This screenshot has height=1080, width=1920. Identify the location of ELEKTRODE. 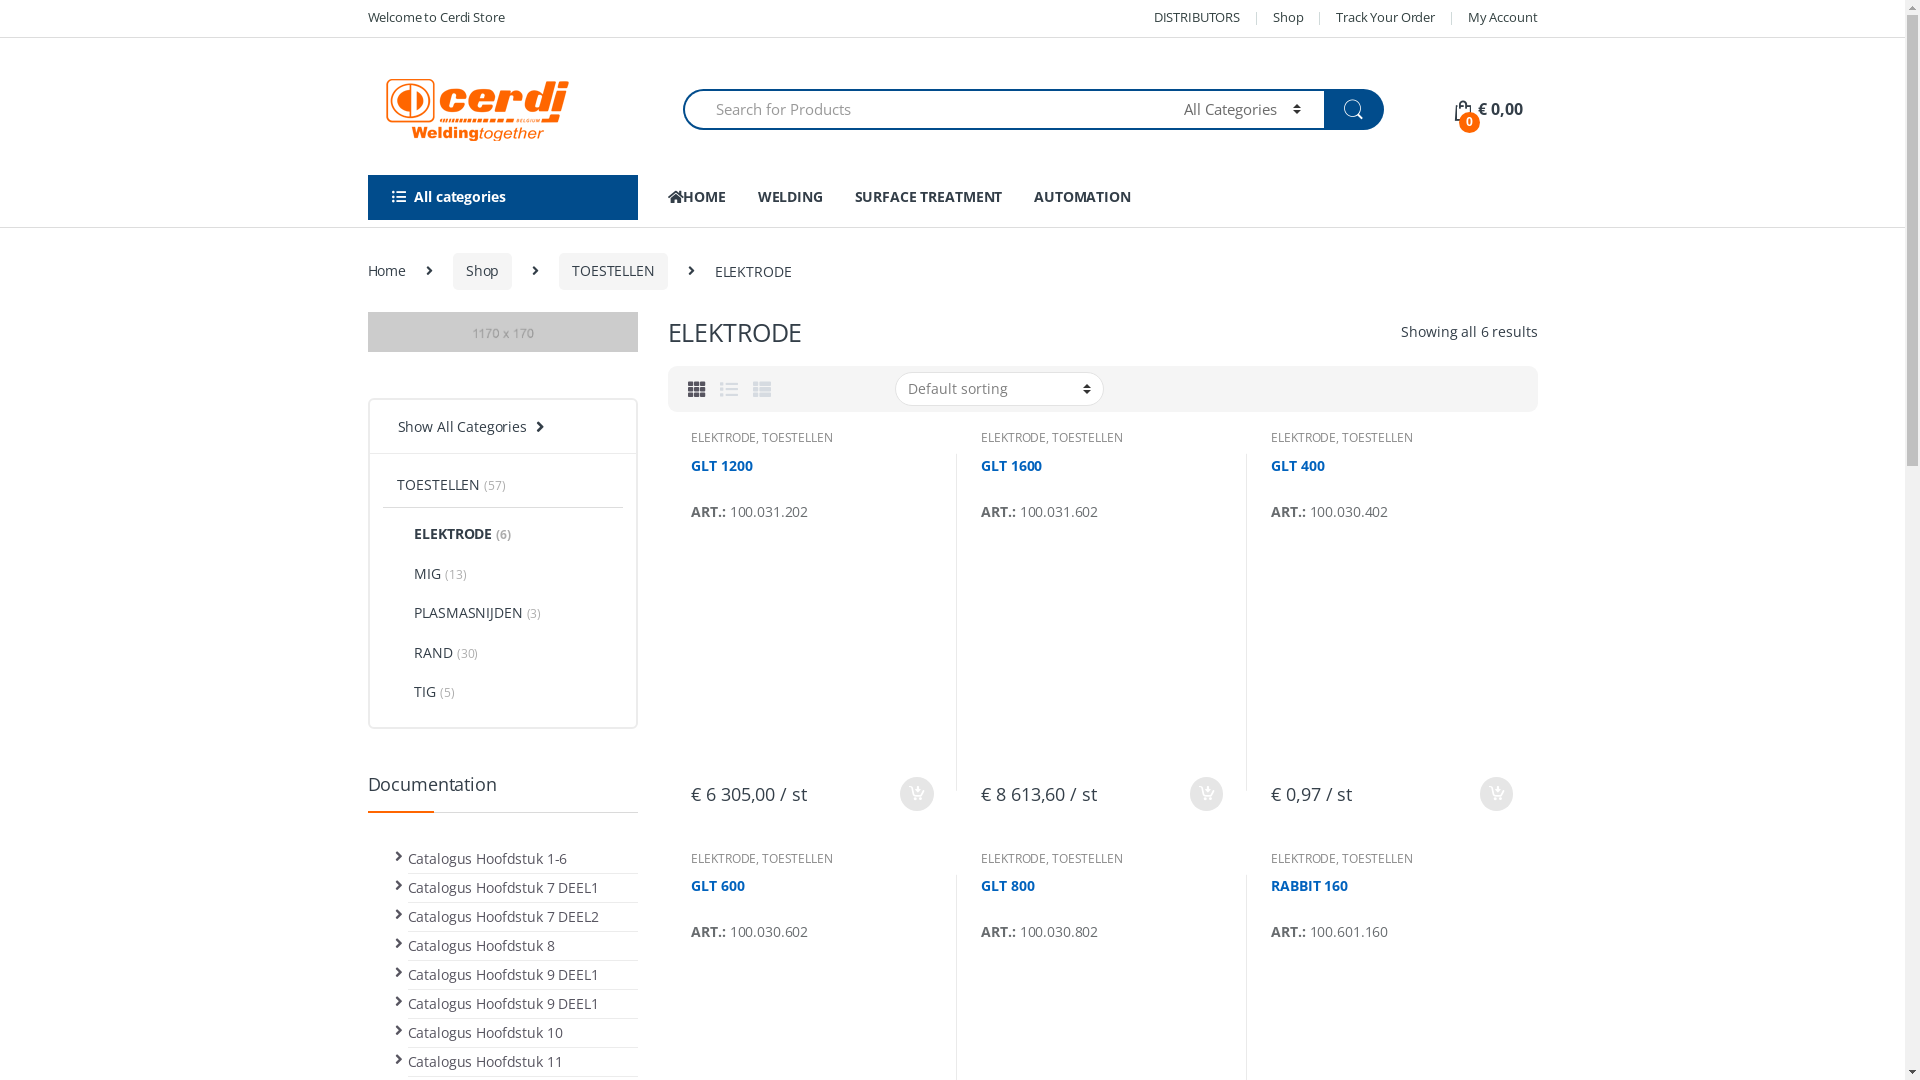
(1304, 858).